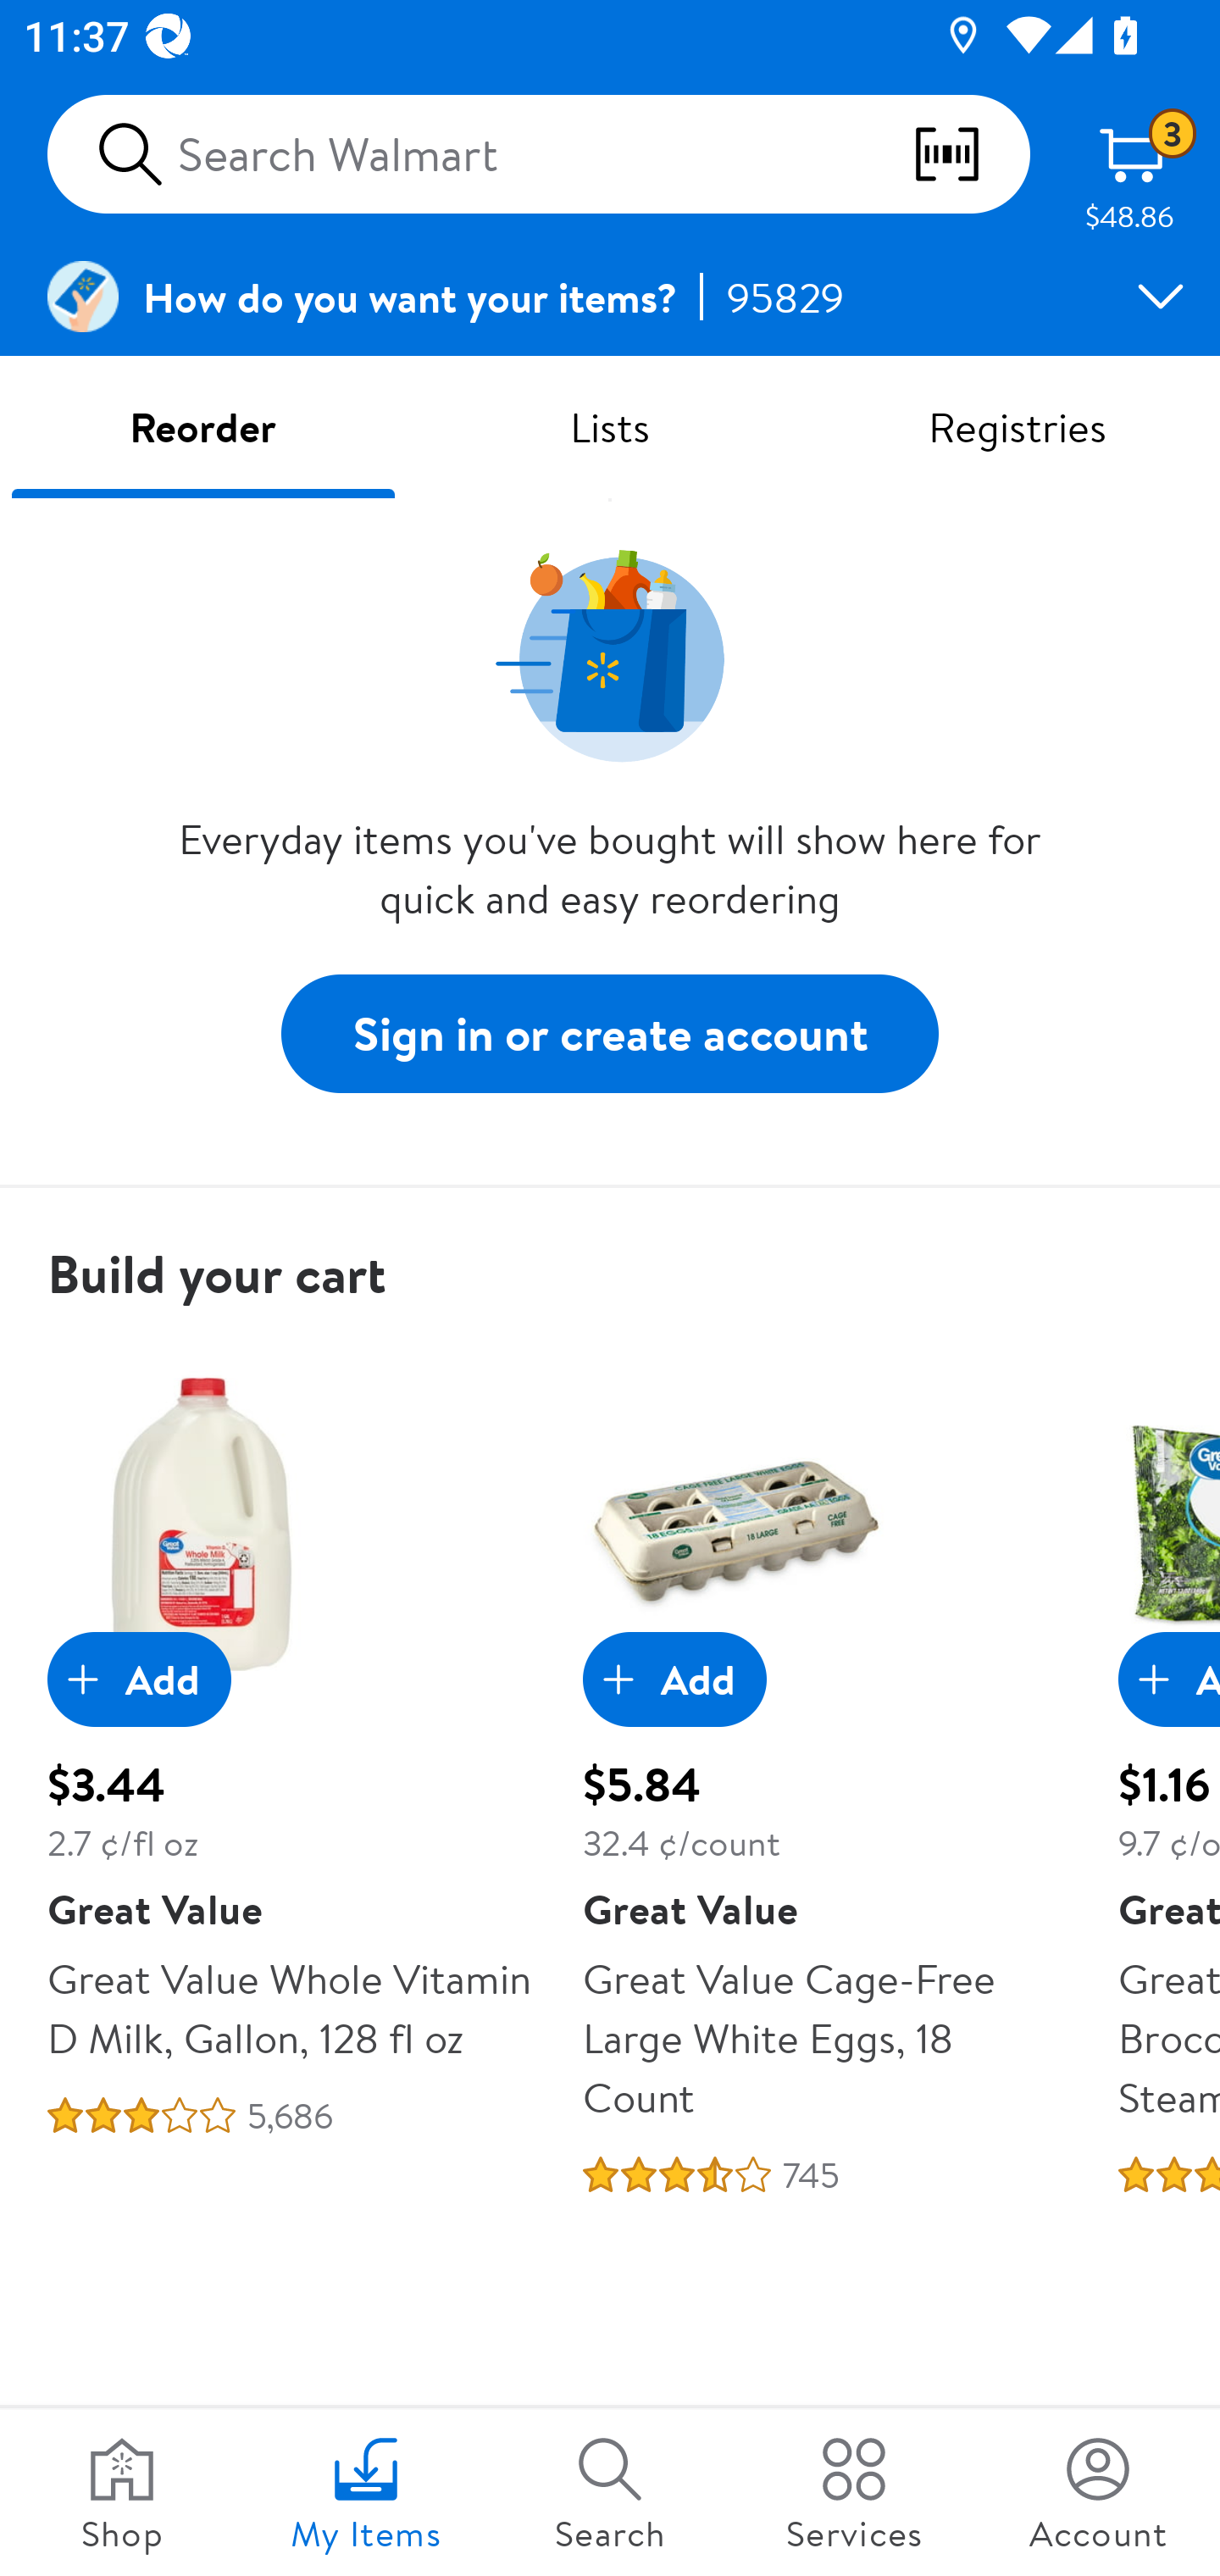  Describe the element at coordinates (970, 154) in the screenshot. I see `scan barcodes qr codes and more` at that location.